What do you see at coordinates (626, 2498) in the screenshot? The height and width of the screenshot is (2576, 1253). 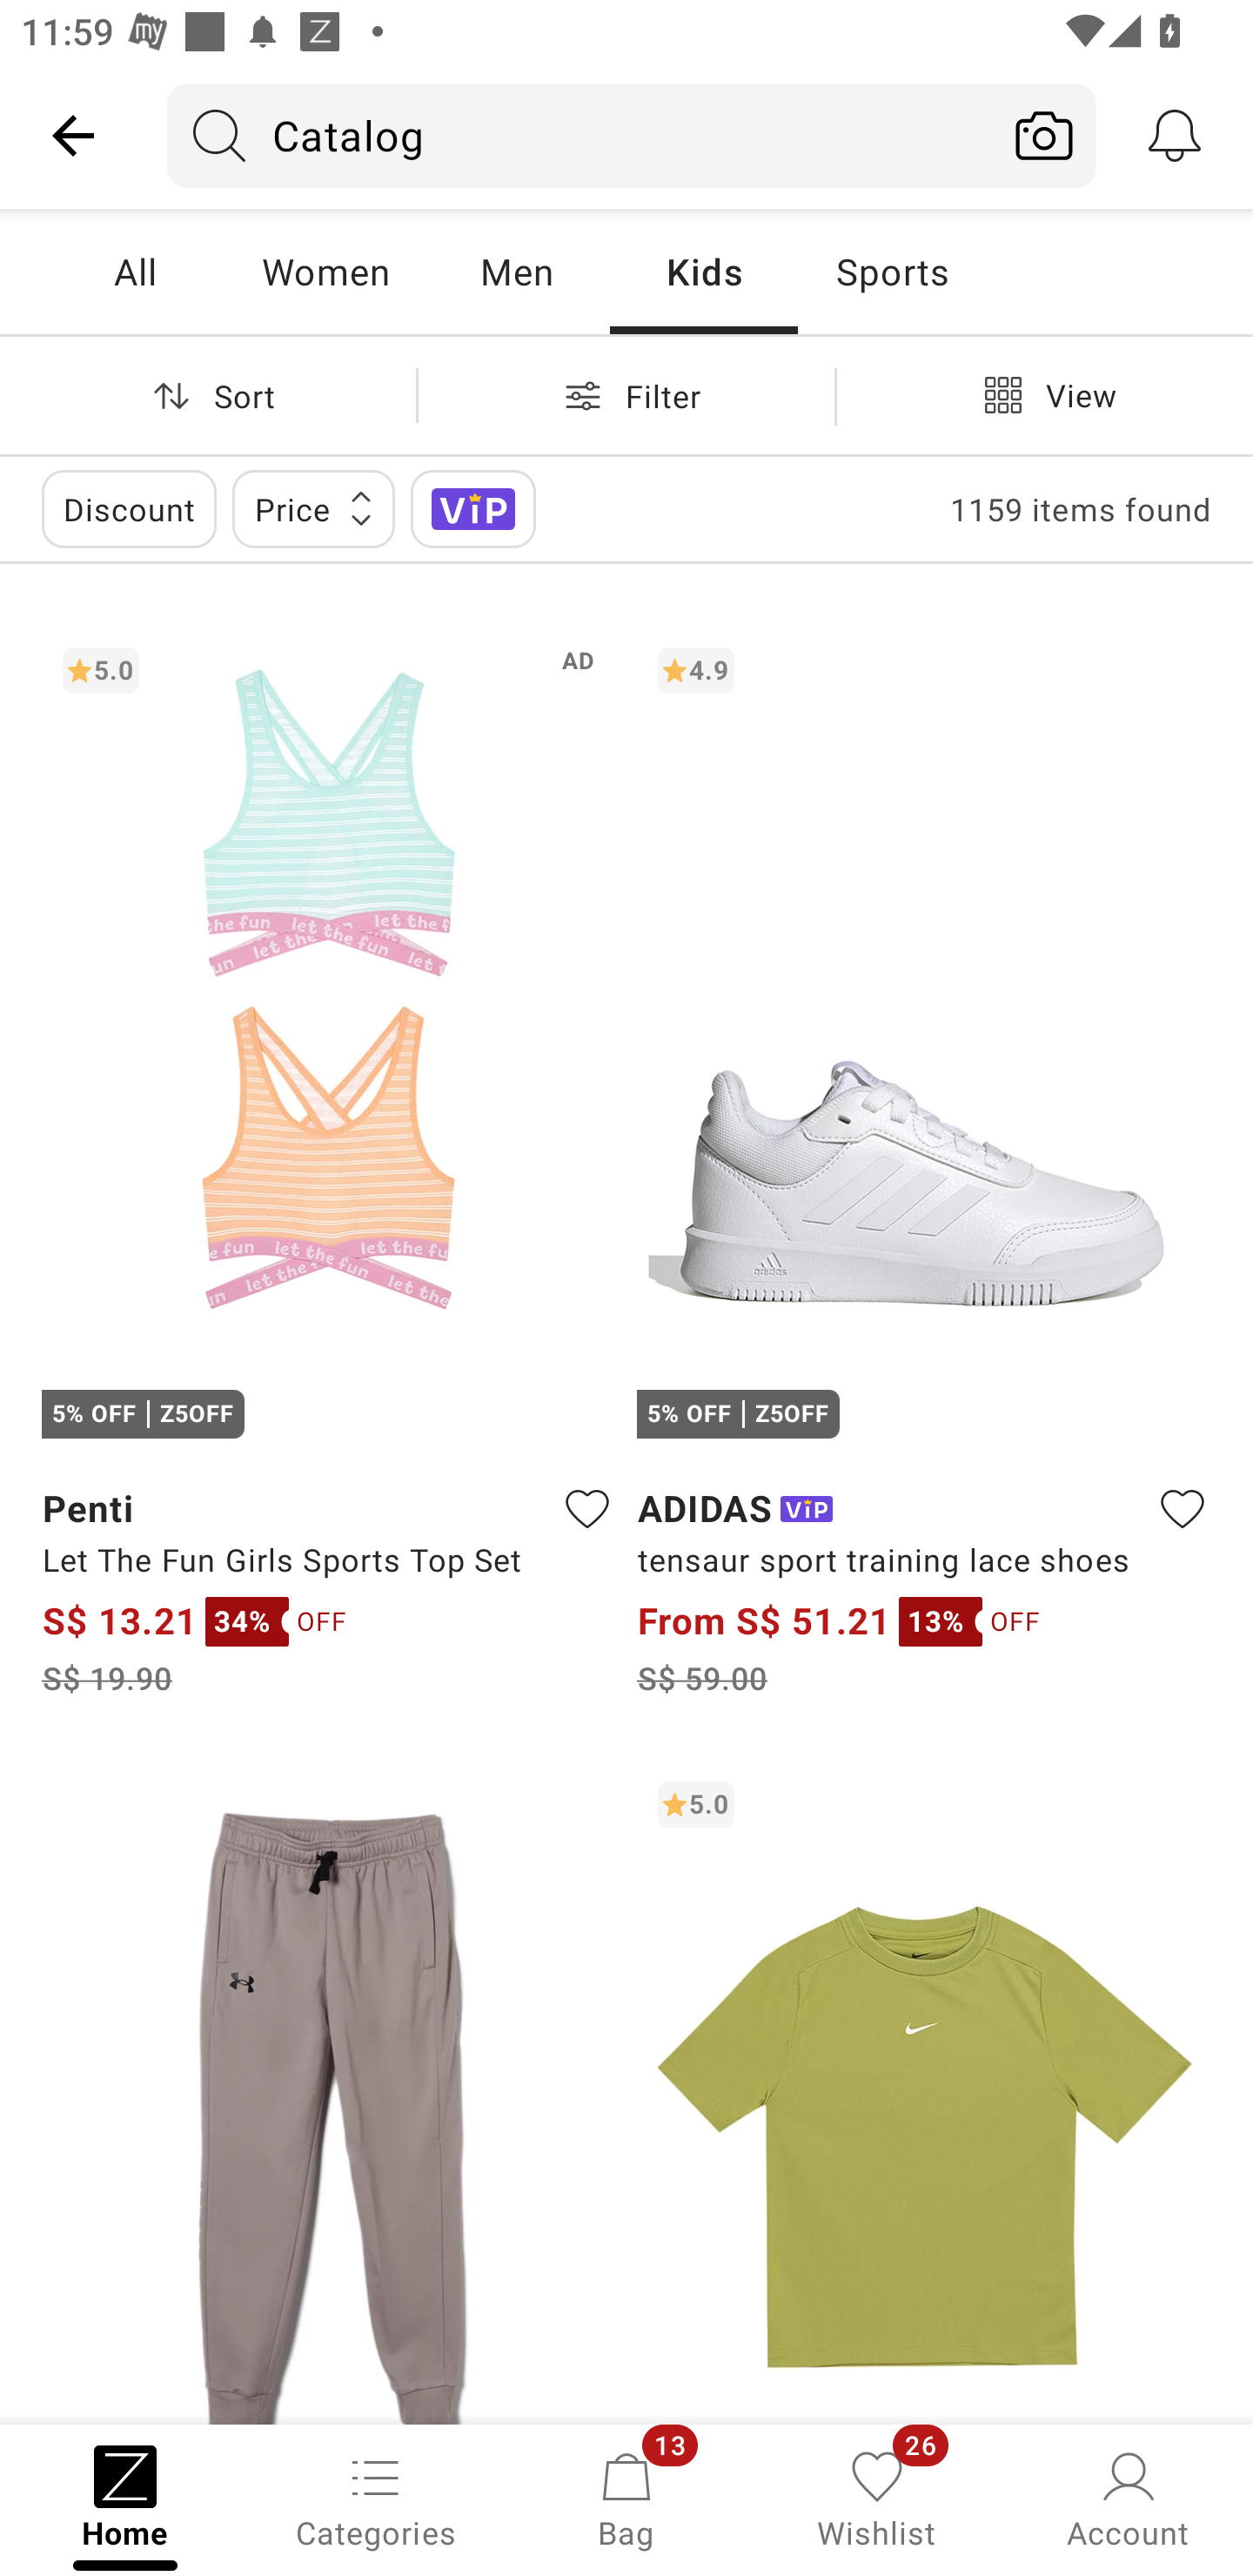 I see `Bag, 13 new notifications Bag` at bounding box center [626, 2498].